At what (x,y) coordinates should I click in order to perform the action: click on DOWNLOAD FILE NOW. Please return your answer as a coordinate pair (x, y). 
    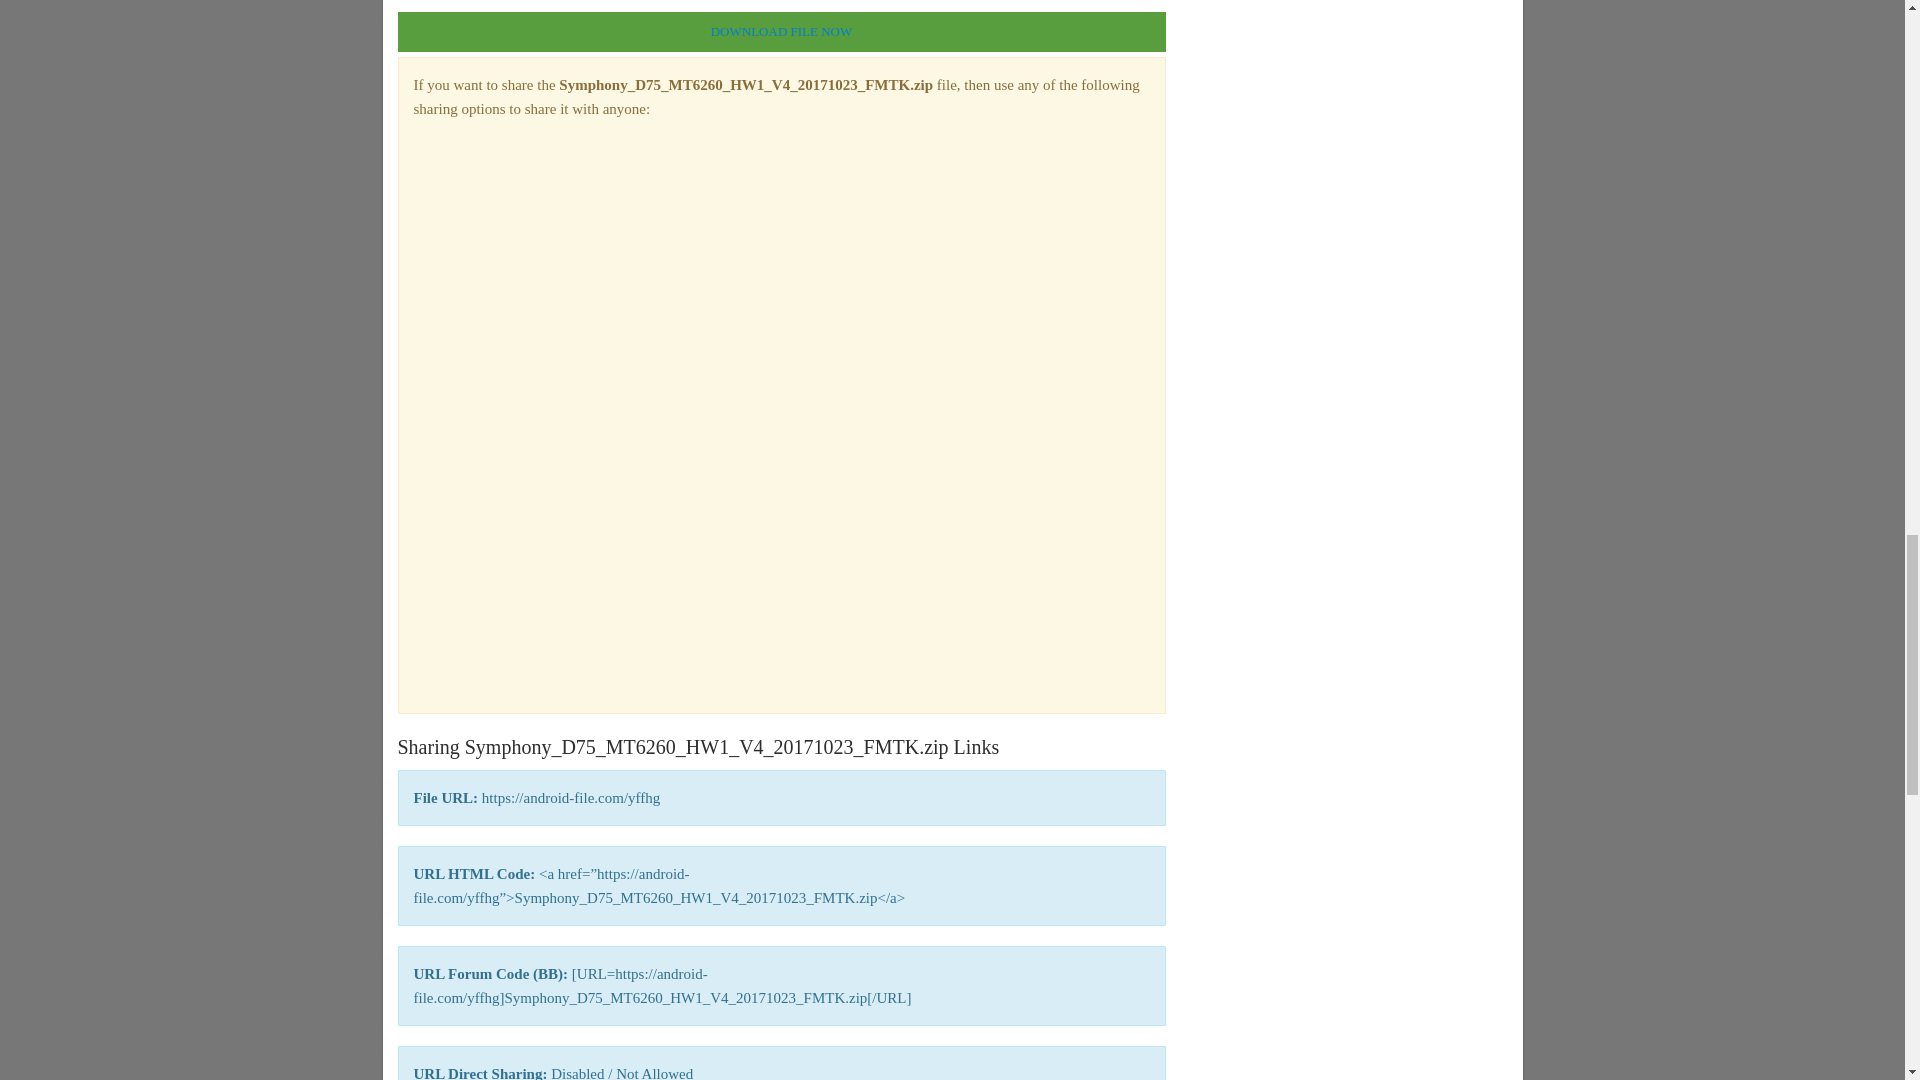
    Looking at the image, I should click on (781, 31).